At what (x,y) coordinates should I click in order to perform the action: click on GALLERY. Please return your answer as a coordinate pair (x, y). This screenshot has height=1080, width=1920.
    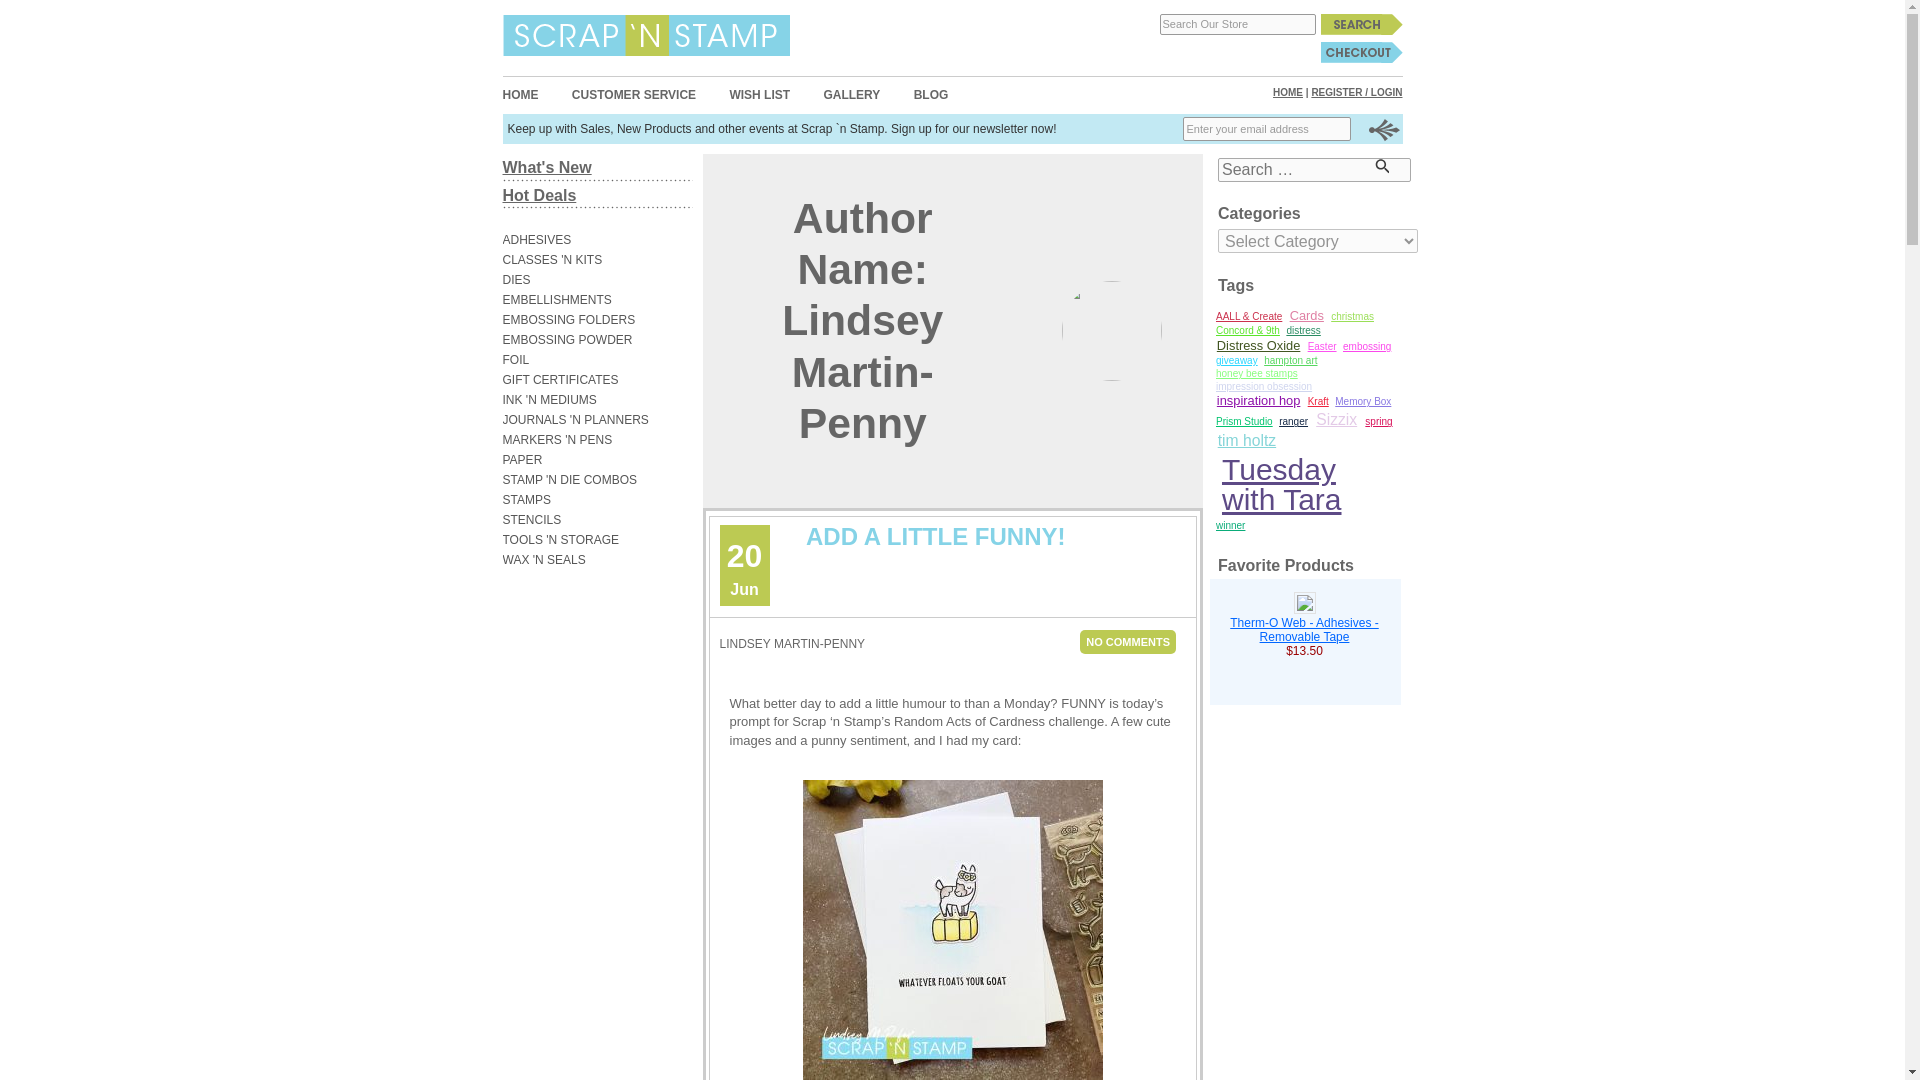
    Looking at the image, I should click on (851, 94).